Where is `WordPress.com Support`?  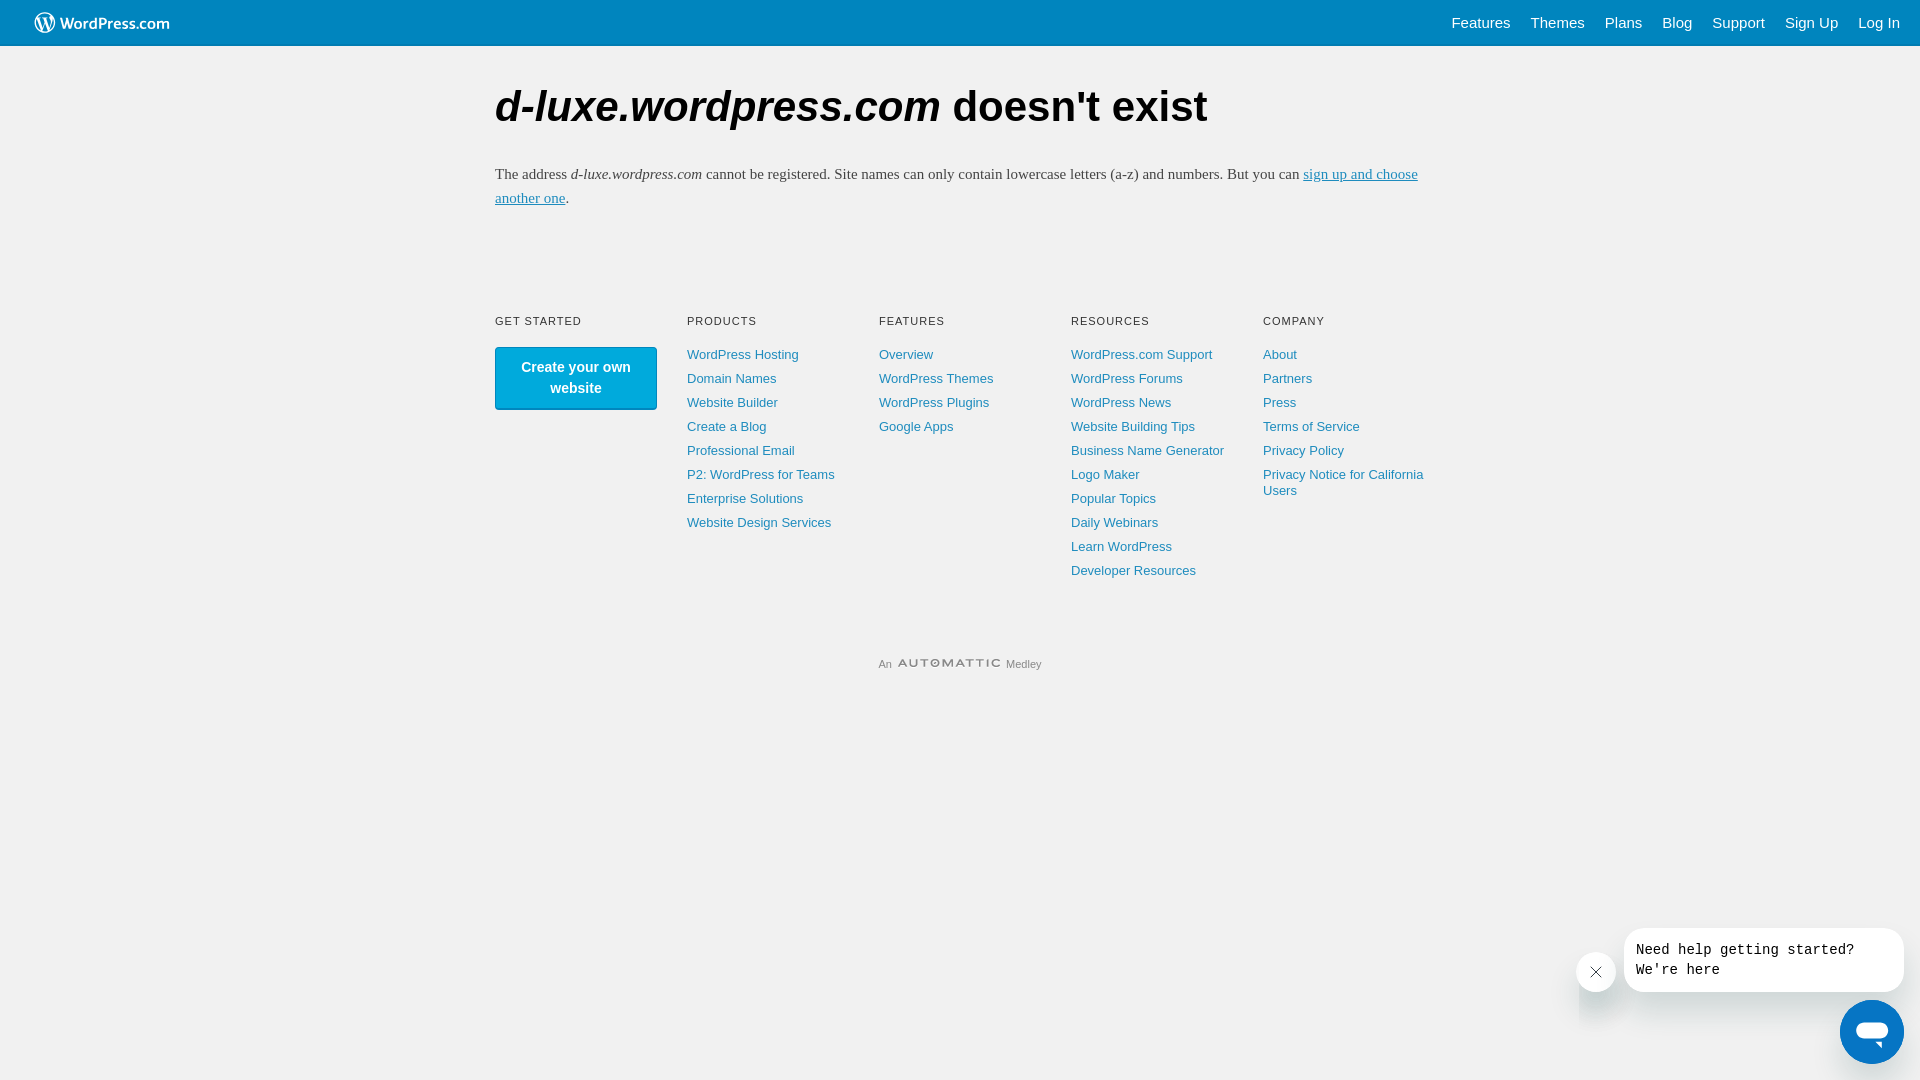 WordPress.com Support is located at coordinates (1142, 354).